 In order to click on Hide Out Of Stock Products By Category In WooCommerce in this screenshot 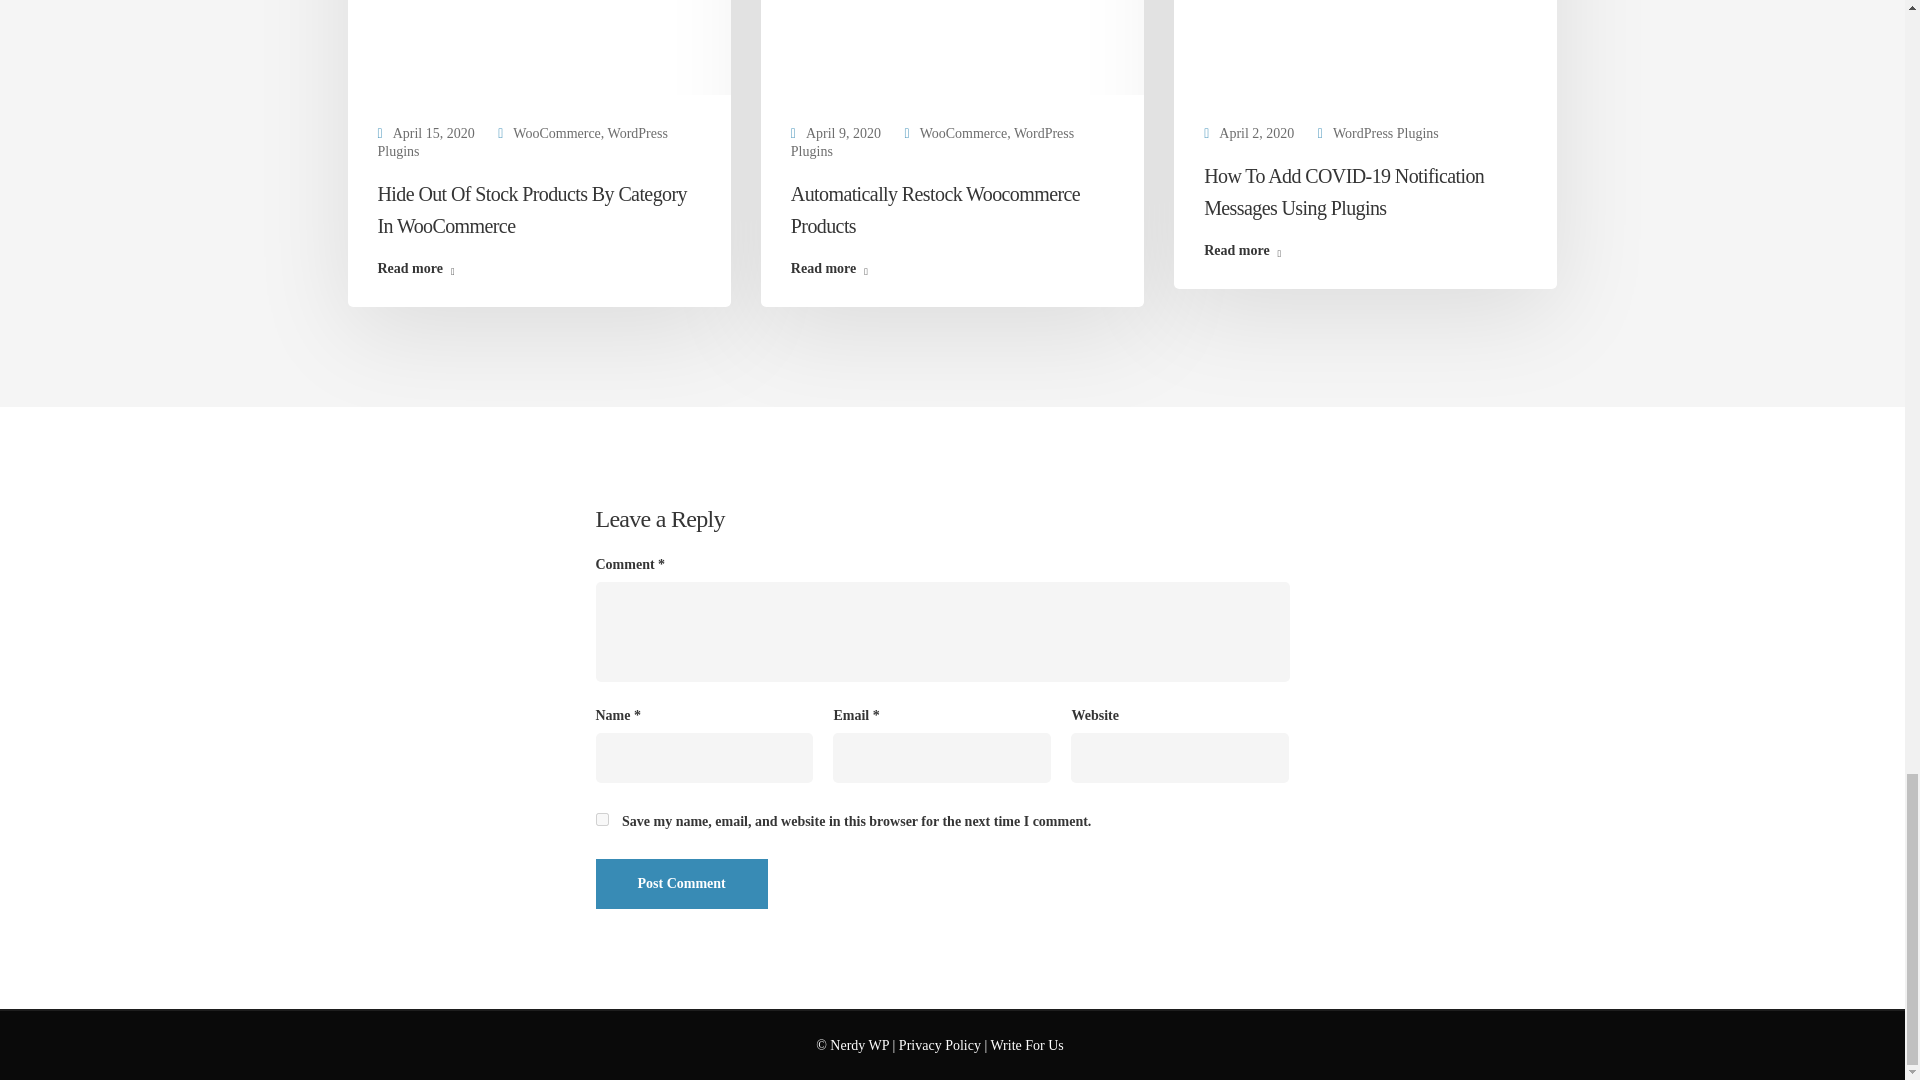, I will do `click(434, 134)`.